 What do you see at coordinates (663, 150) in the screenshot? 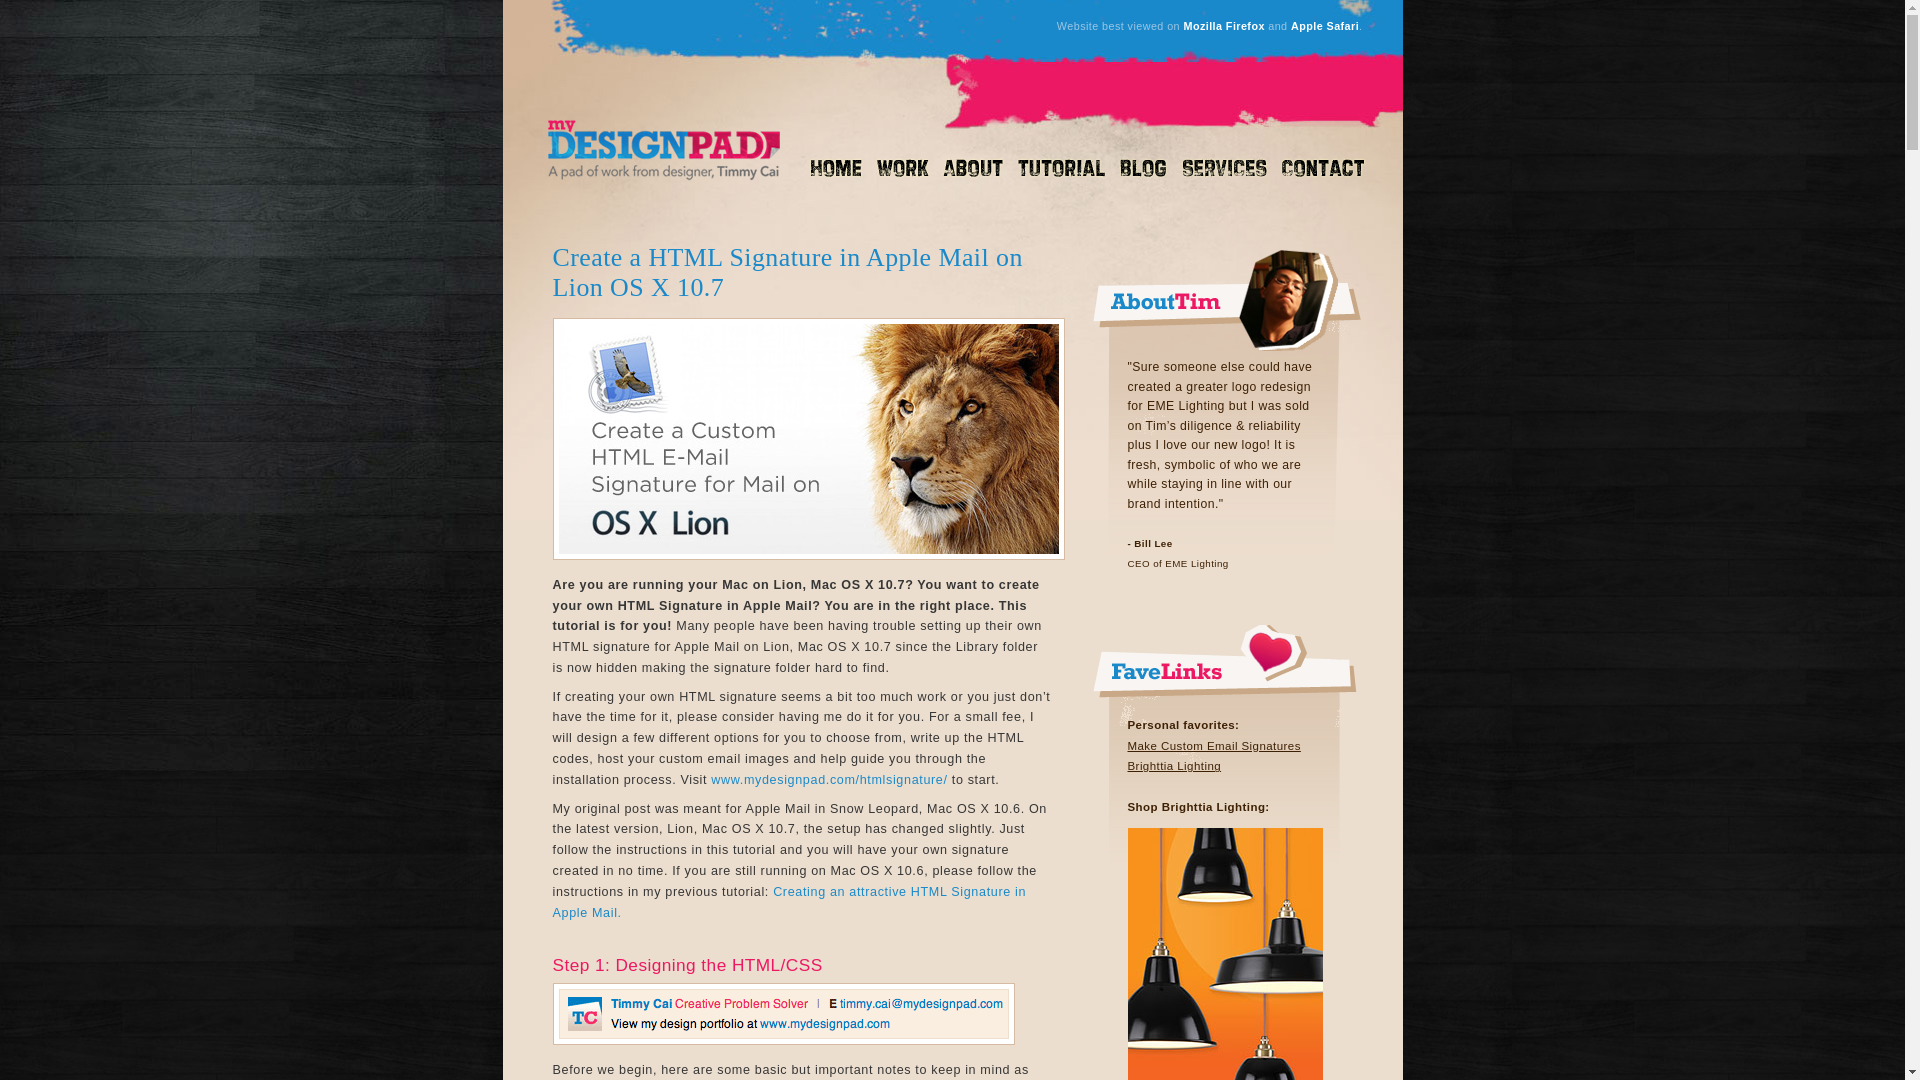
I see `Go to Home page` at bounding box center [663, 150].